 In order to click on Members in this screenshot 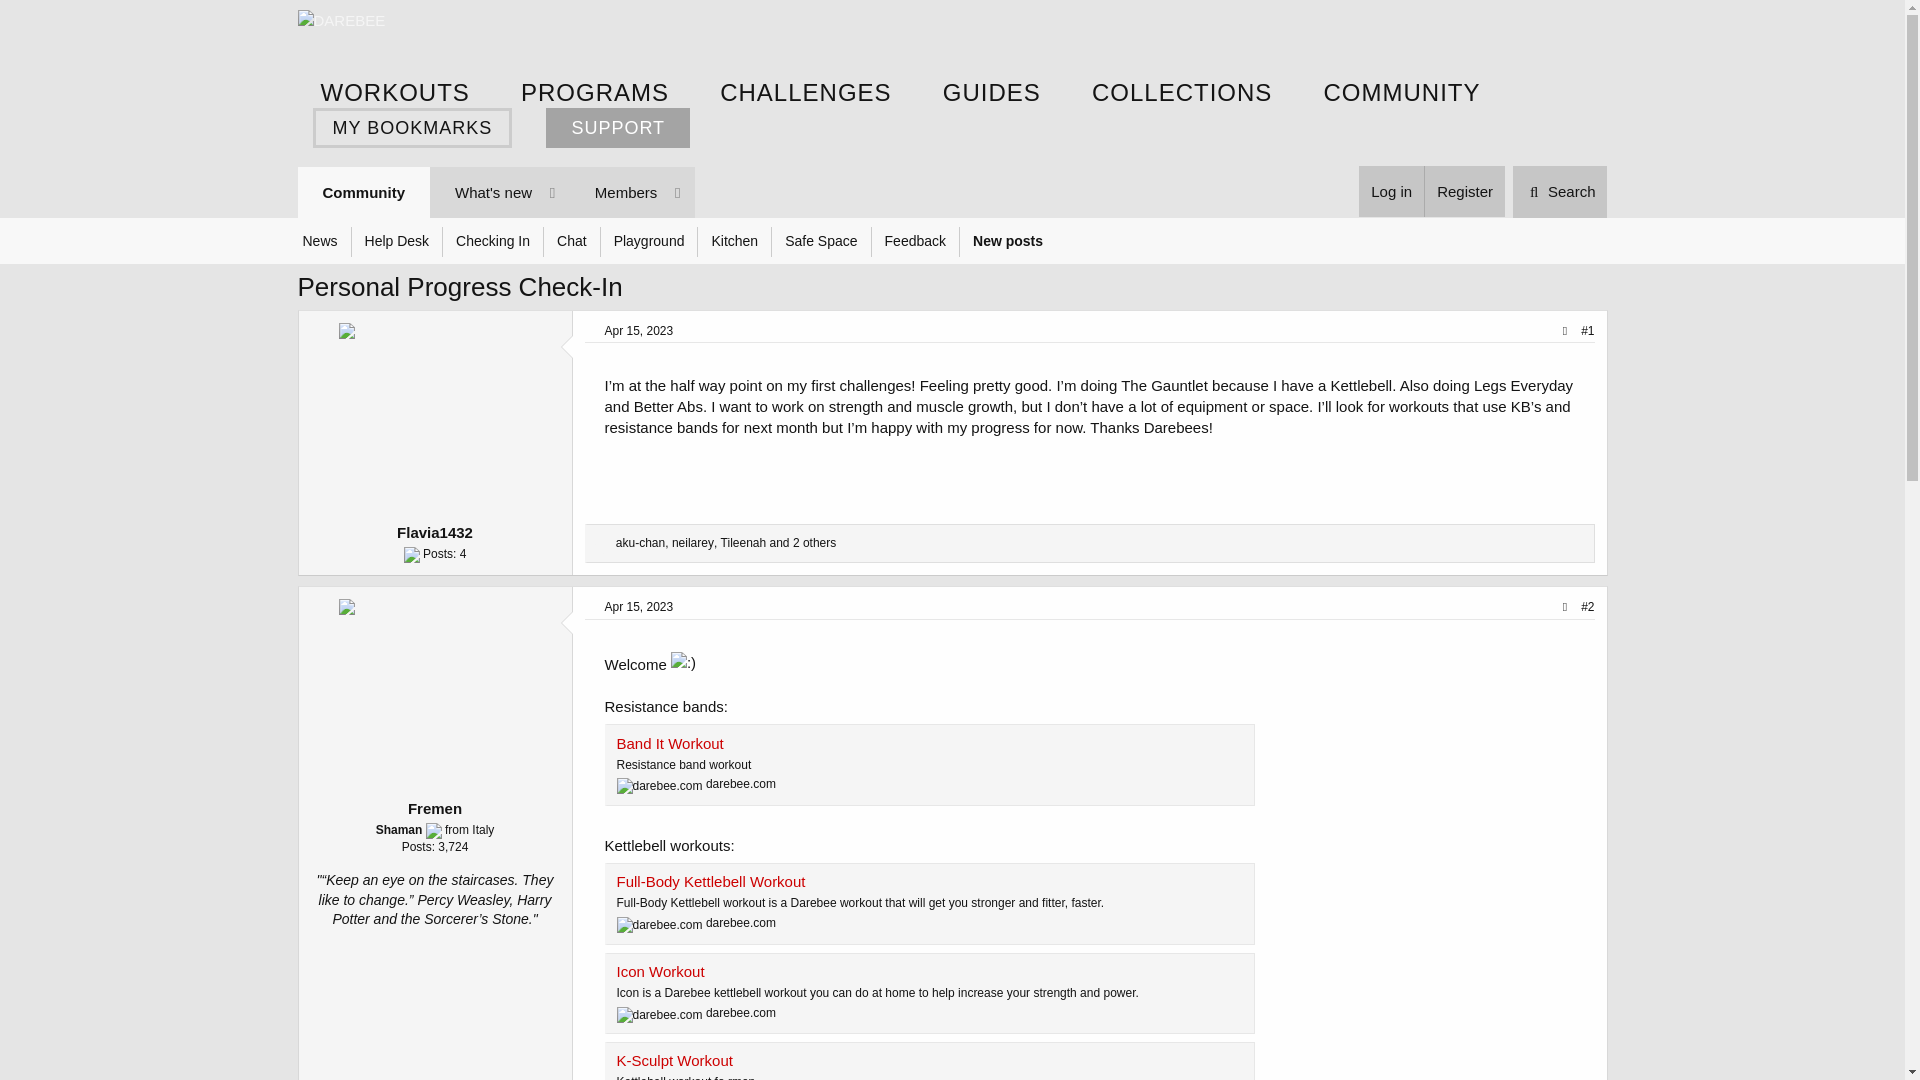, I will do `click(615, 192)`.